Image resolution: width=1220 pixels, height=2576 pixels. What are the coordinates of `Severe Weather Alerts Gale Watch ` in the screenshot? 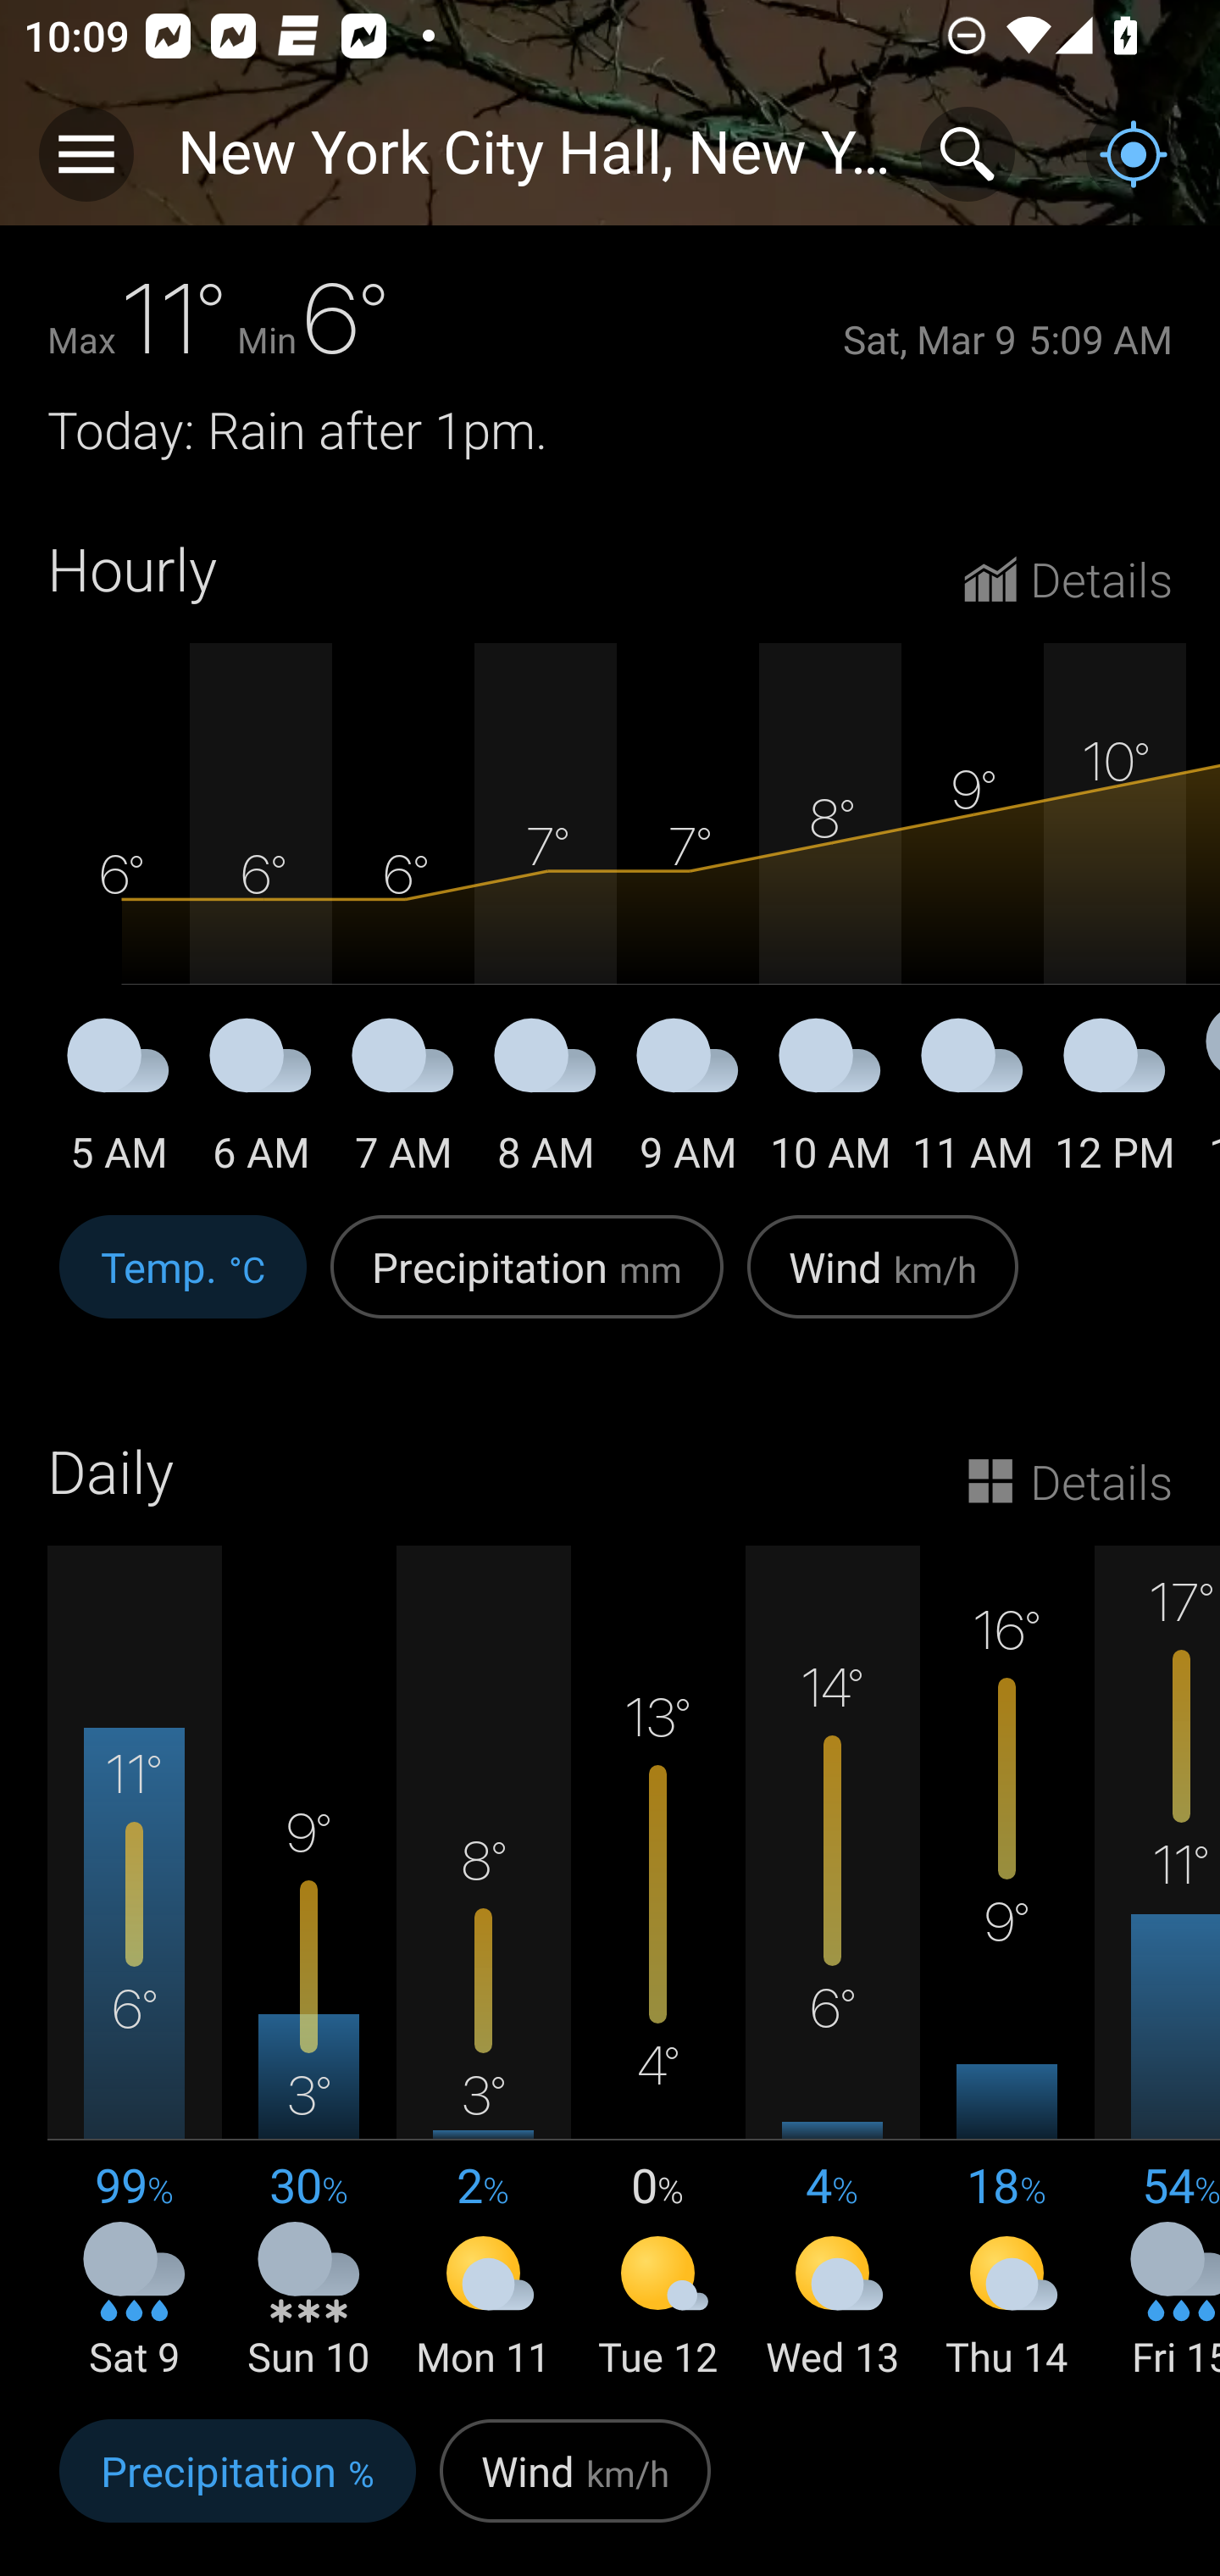 It's located at (610, 169).